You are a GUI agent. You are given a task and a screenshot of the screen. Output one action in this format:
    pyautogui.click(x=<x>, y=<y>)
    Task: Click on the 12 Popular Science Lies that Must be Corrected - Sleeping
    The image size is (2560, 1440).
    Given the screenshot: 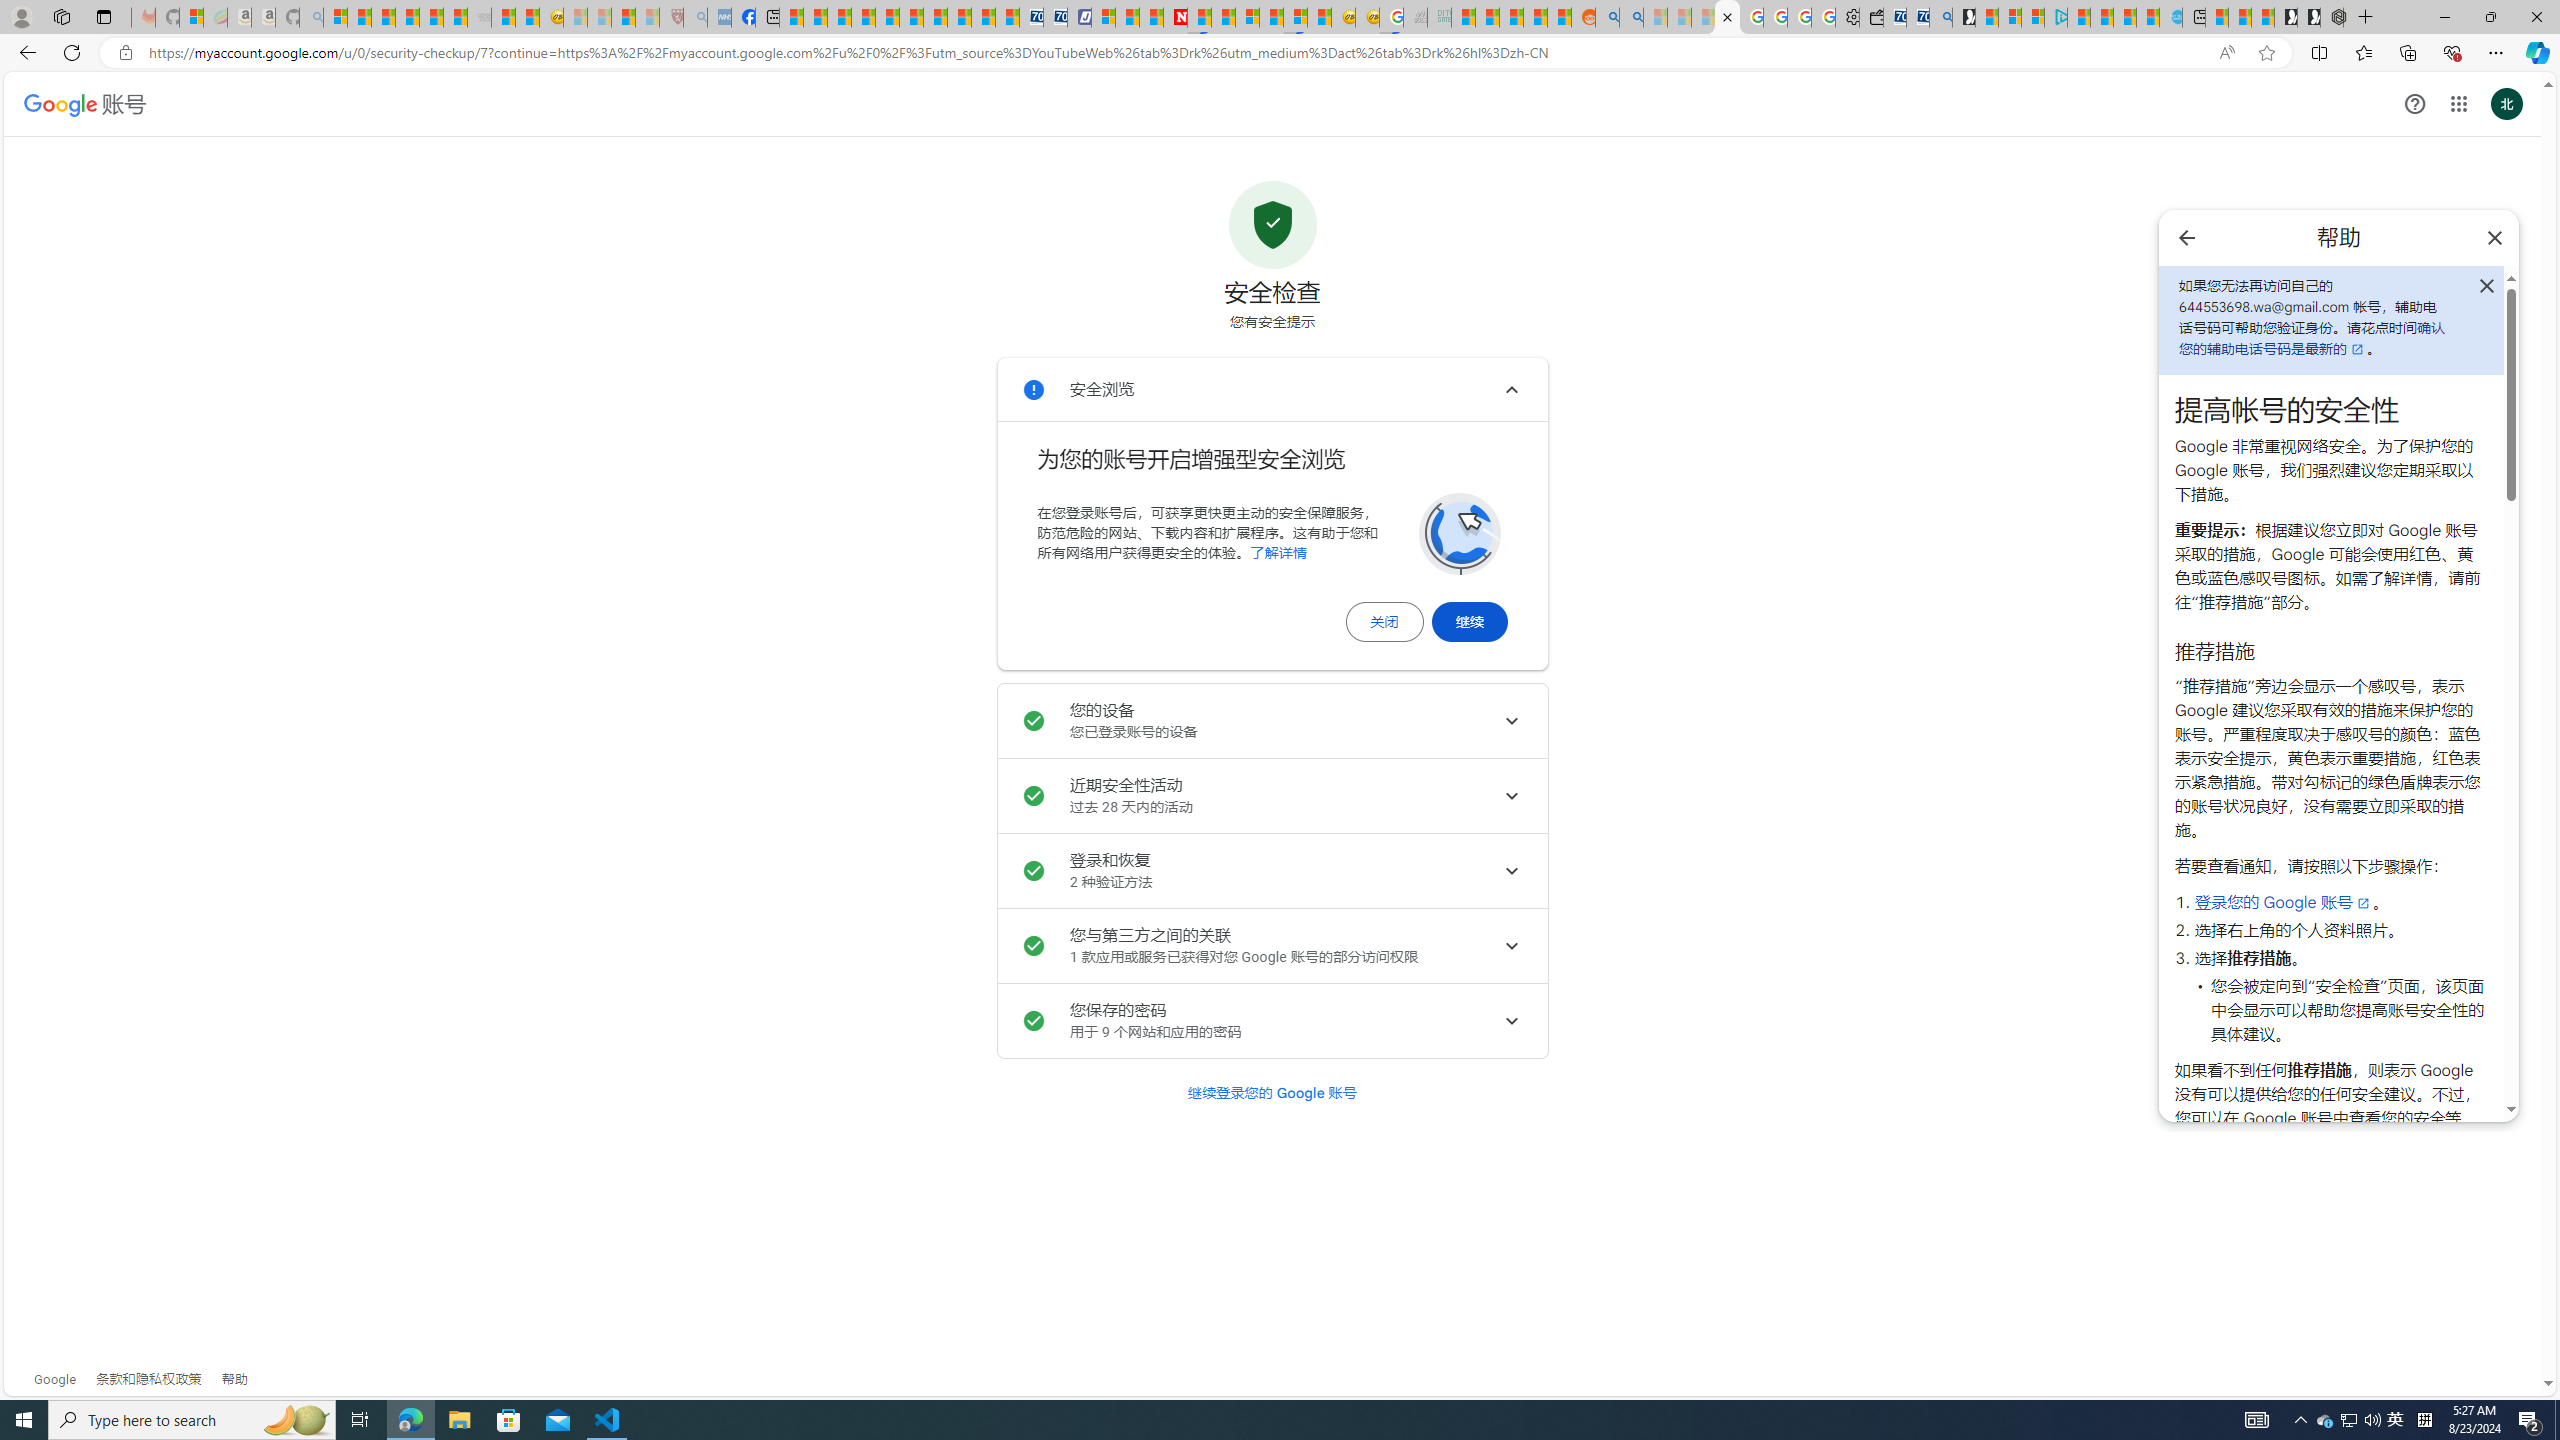 What is the action you would take?
    pyautogui.click(x=648, y=17)
    